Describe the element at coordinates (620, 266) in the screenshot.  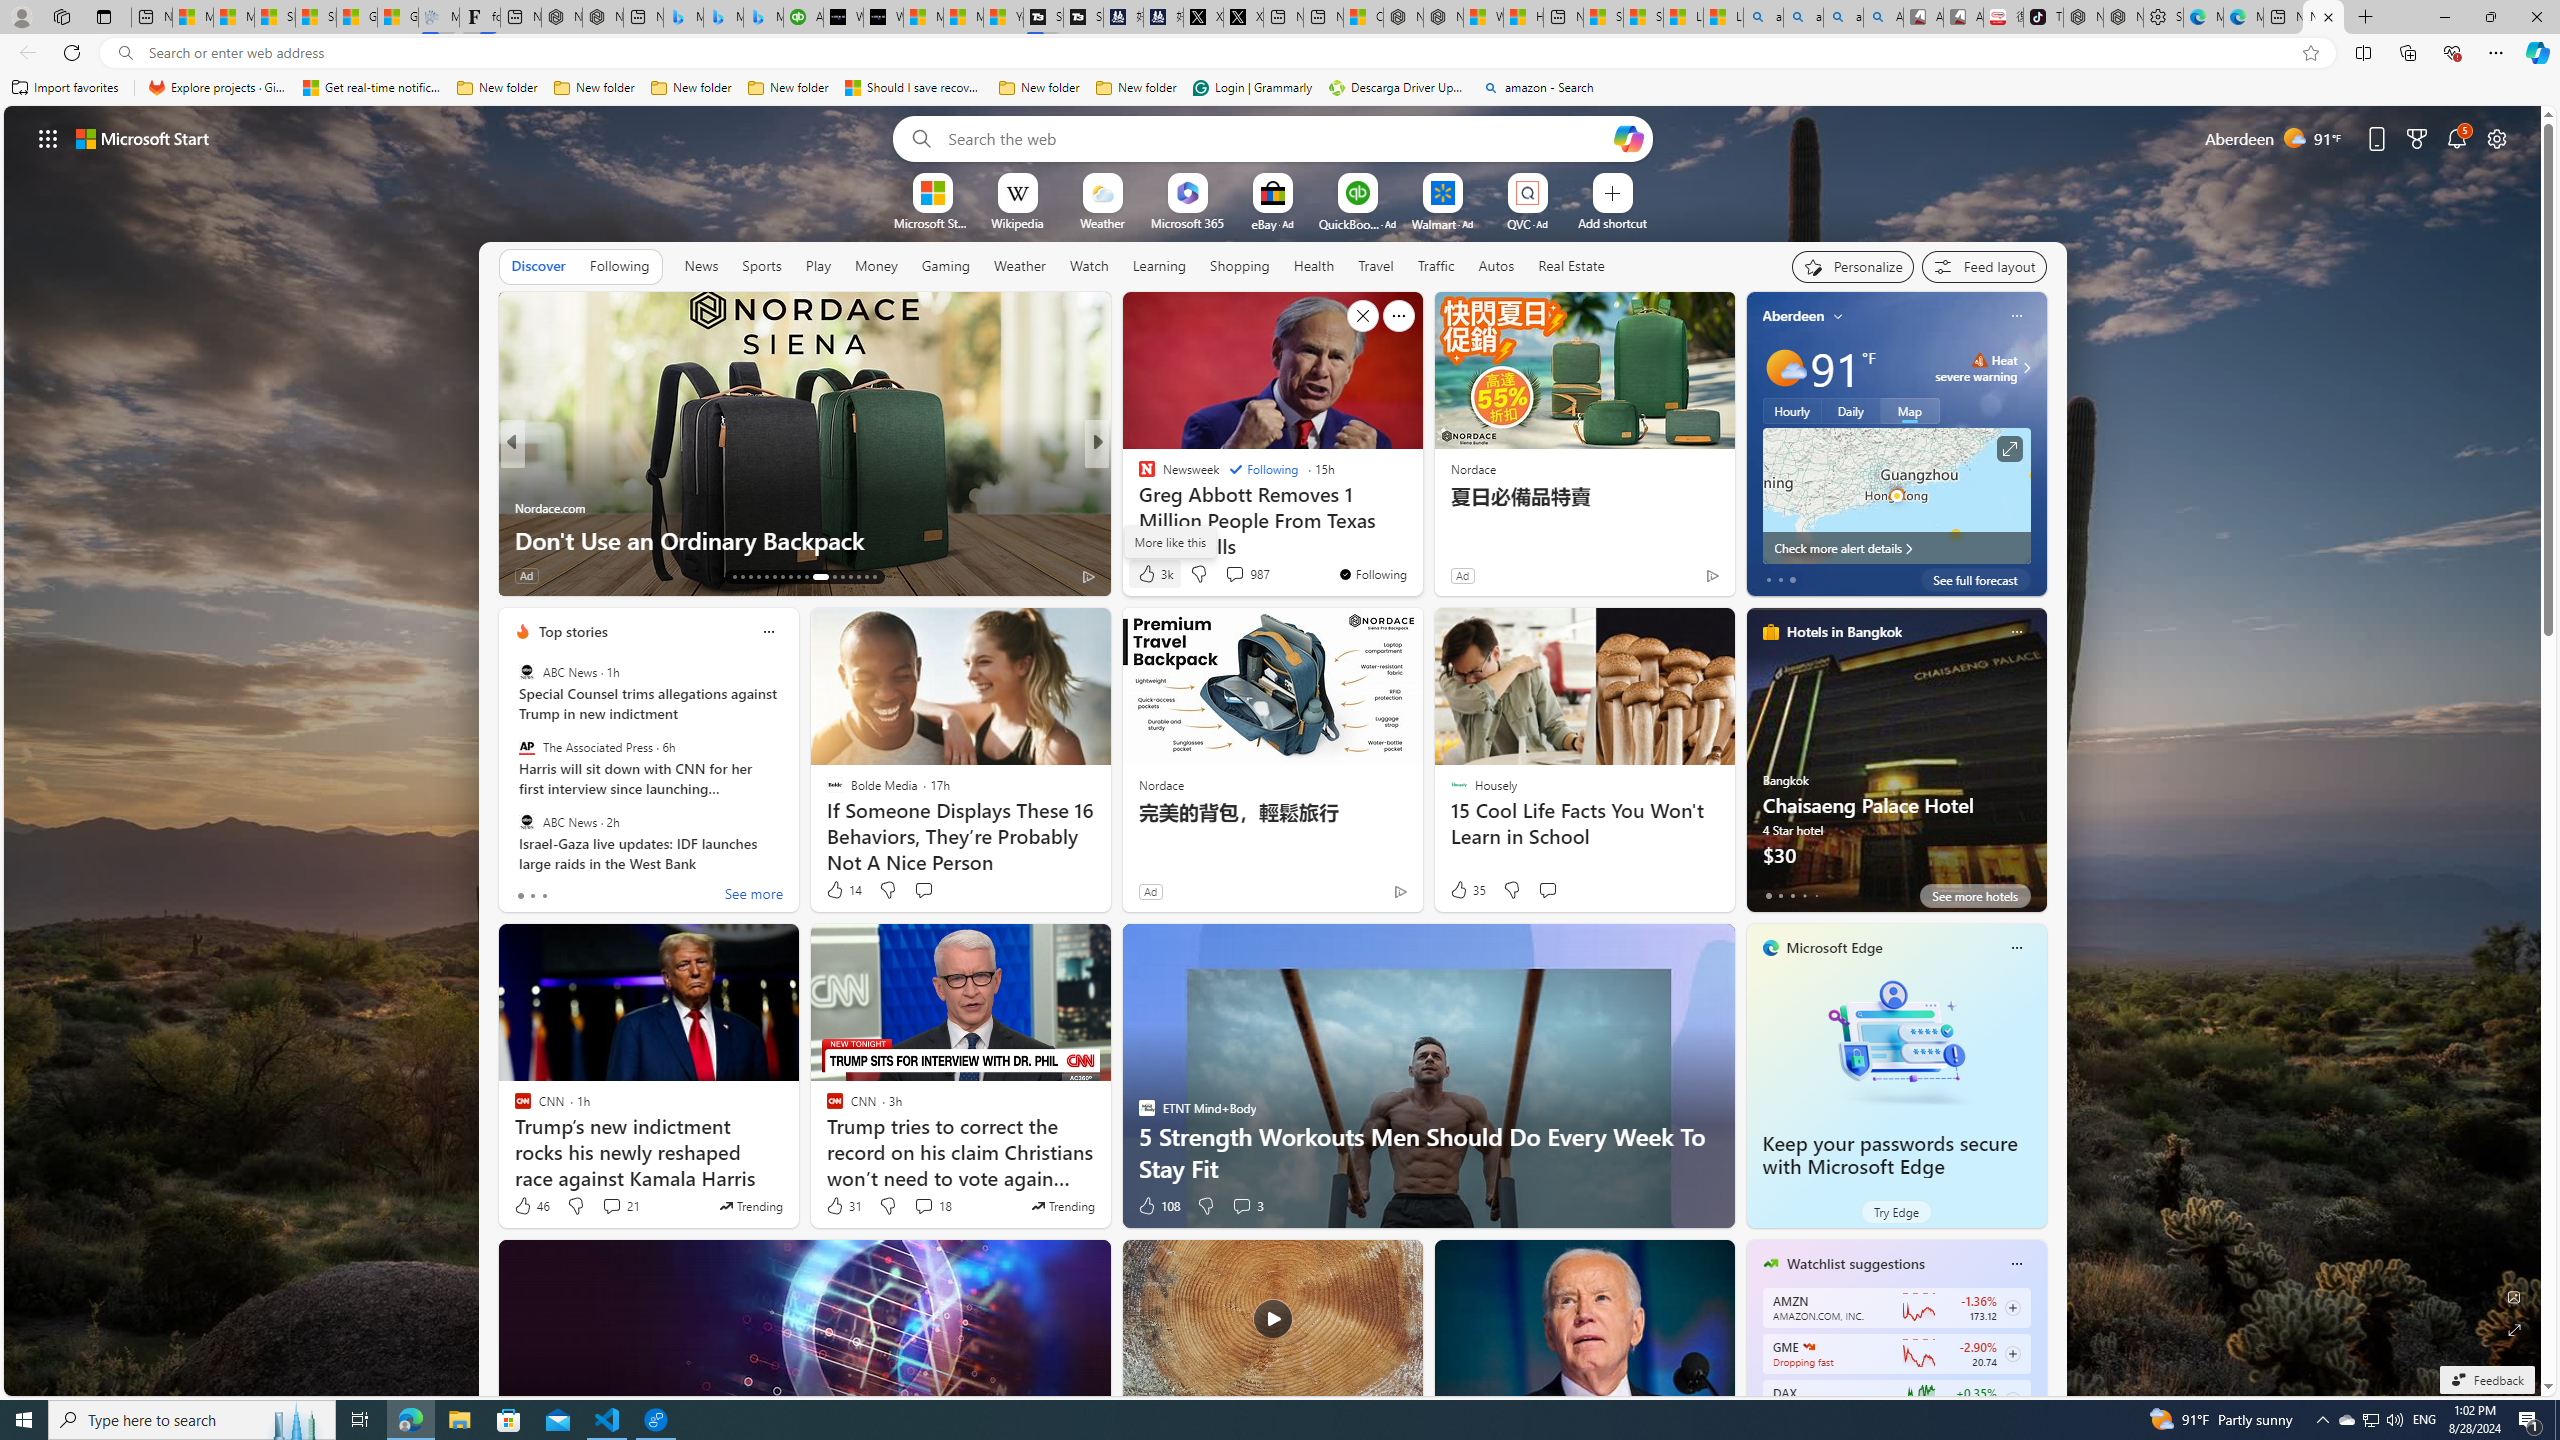
I see `Following` at that location.